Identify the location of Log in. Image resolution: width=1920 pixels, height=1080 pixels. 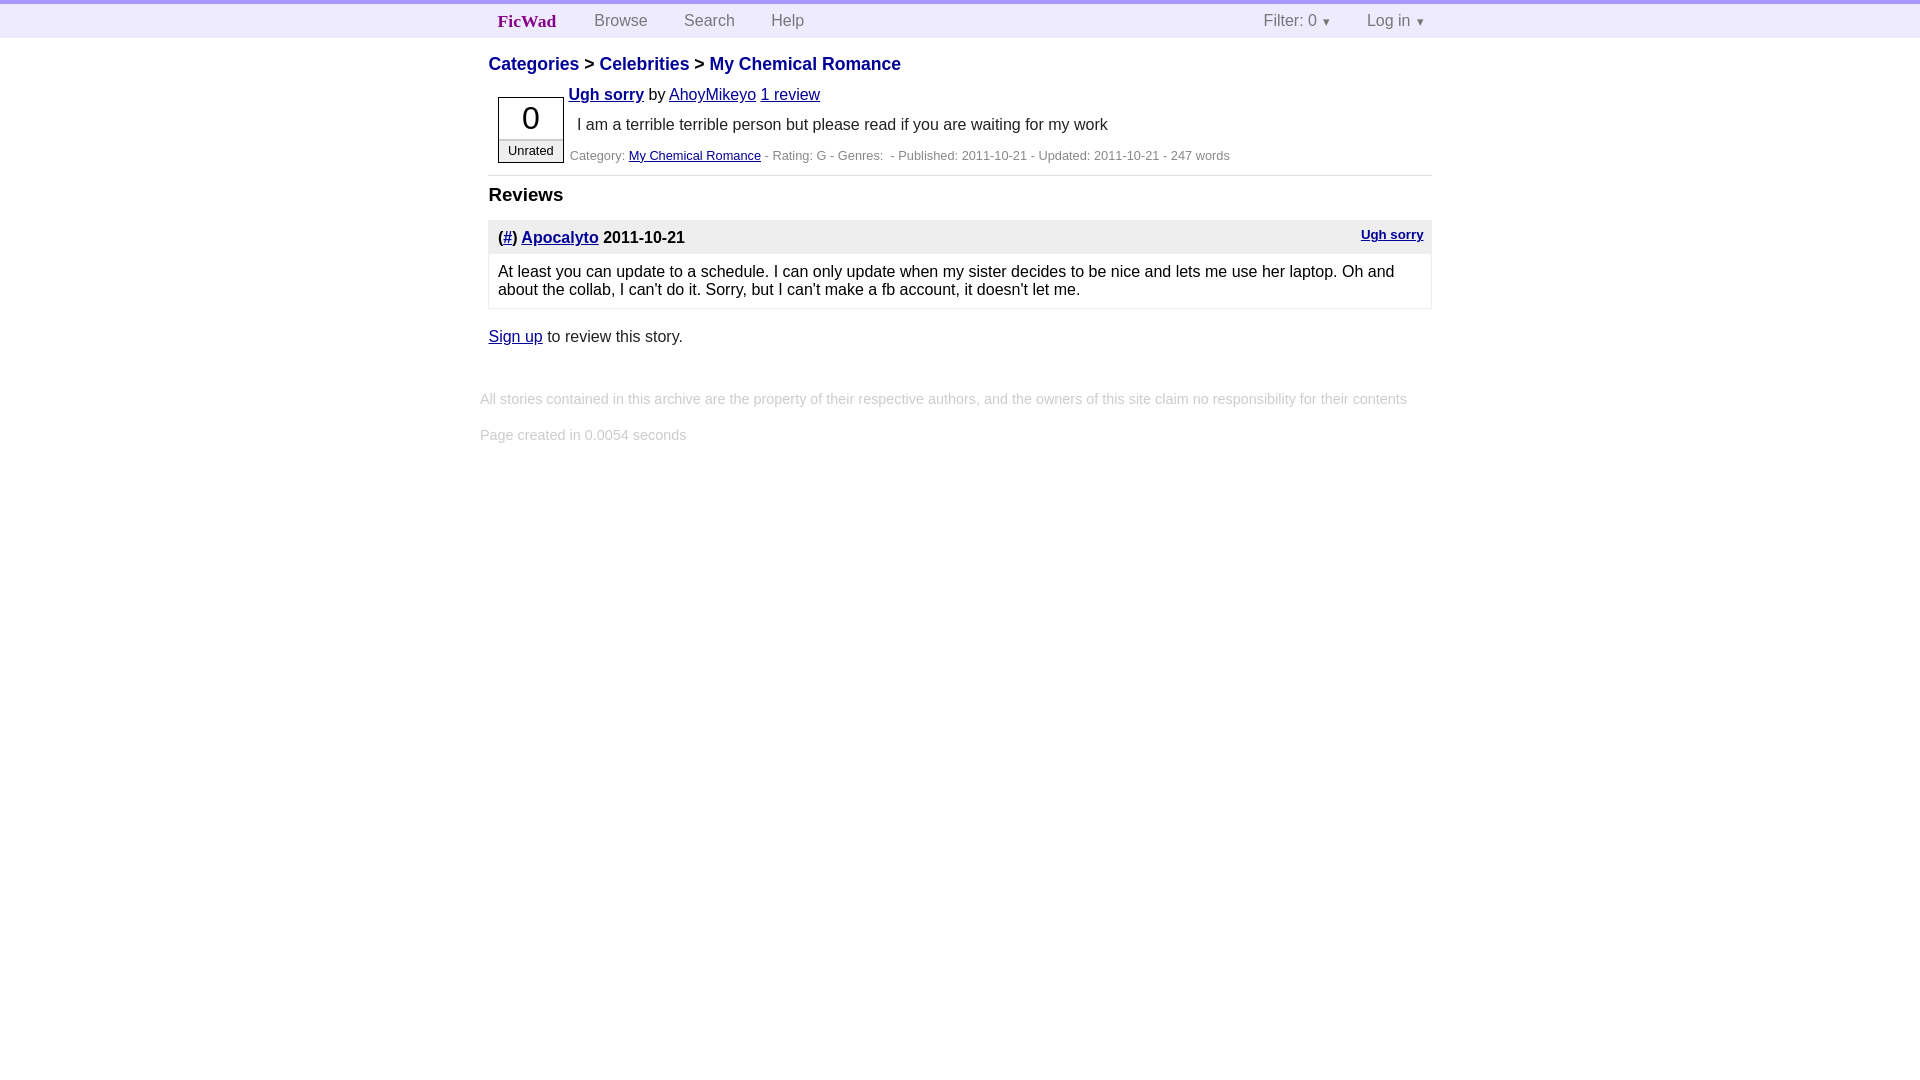
(1396, 20).